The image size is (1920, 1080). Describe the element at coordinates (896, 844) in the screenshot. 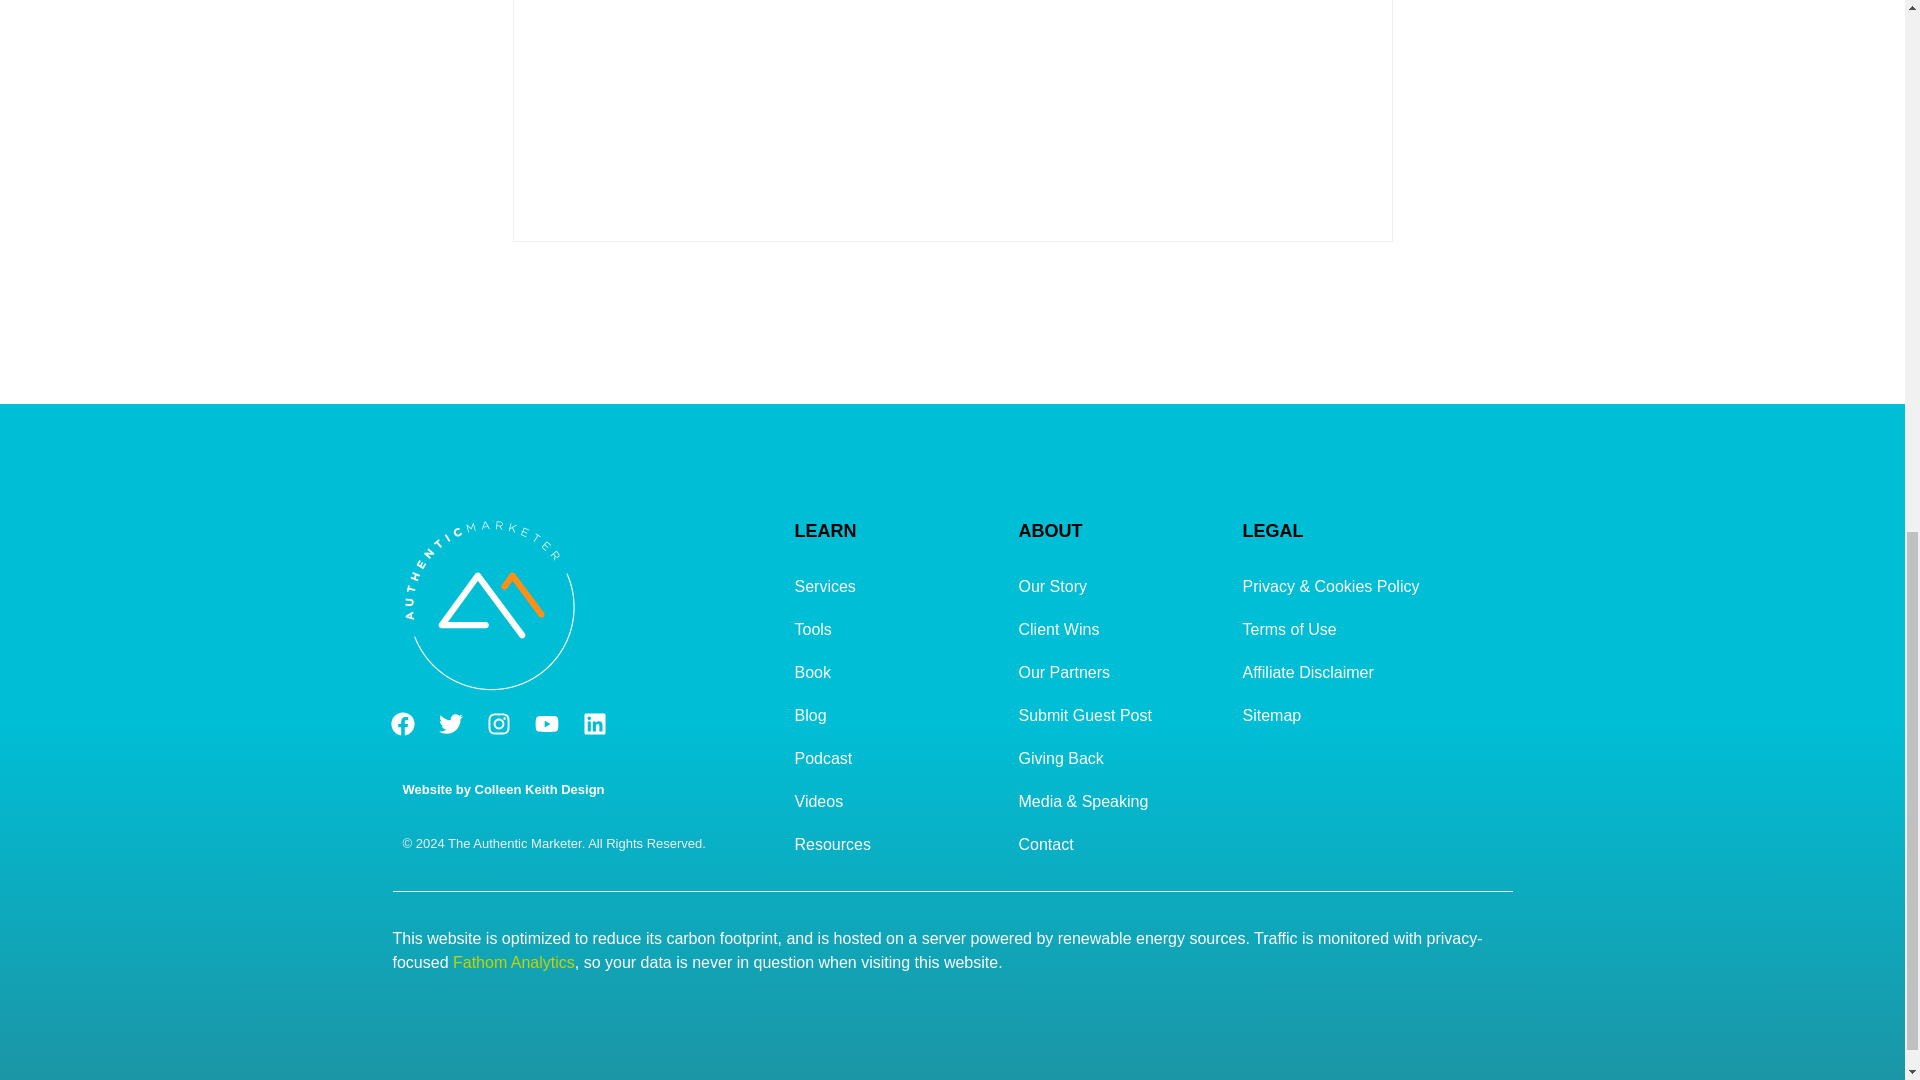

I see `Resources` at that location.